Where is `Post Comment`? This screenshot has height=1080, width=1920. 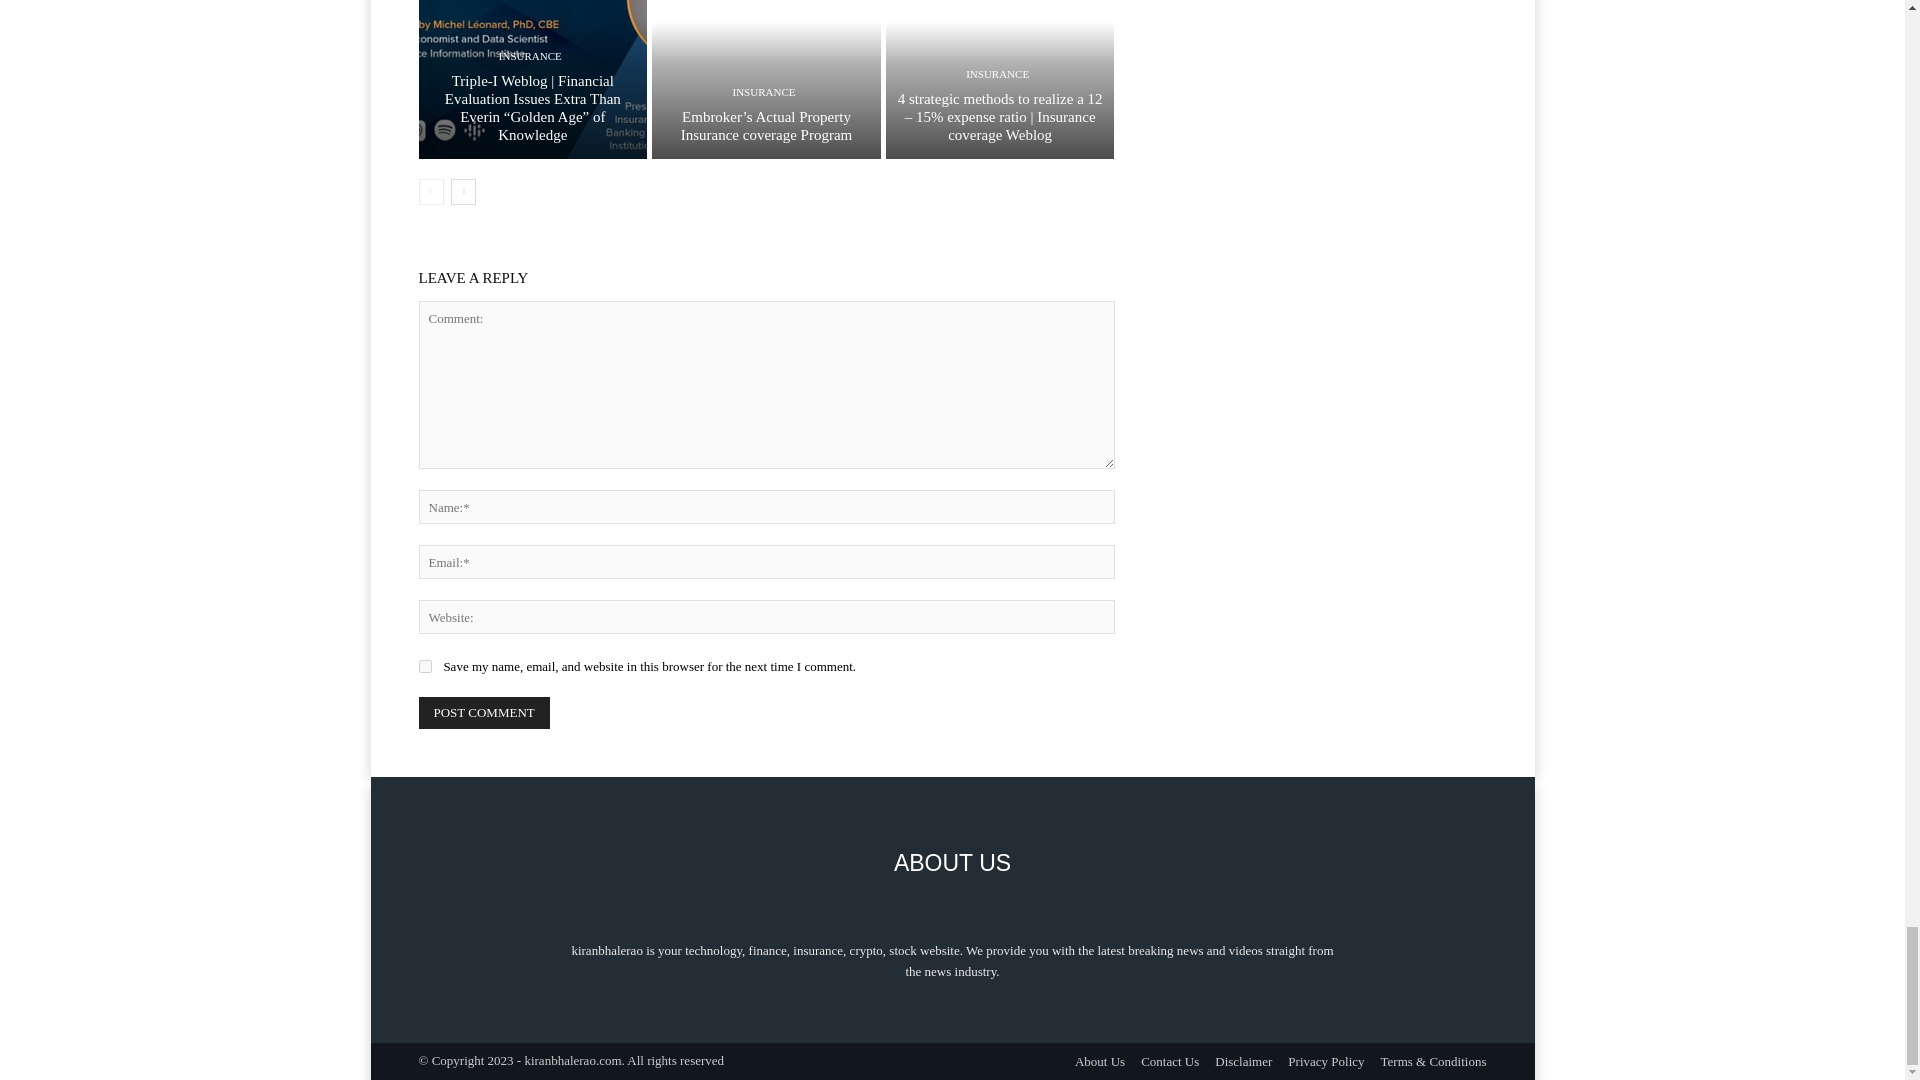
Post Comment is located at coordinates (484, 712).